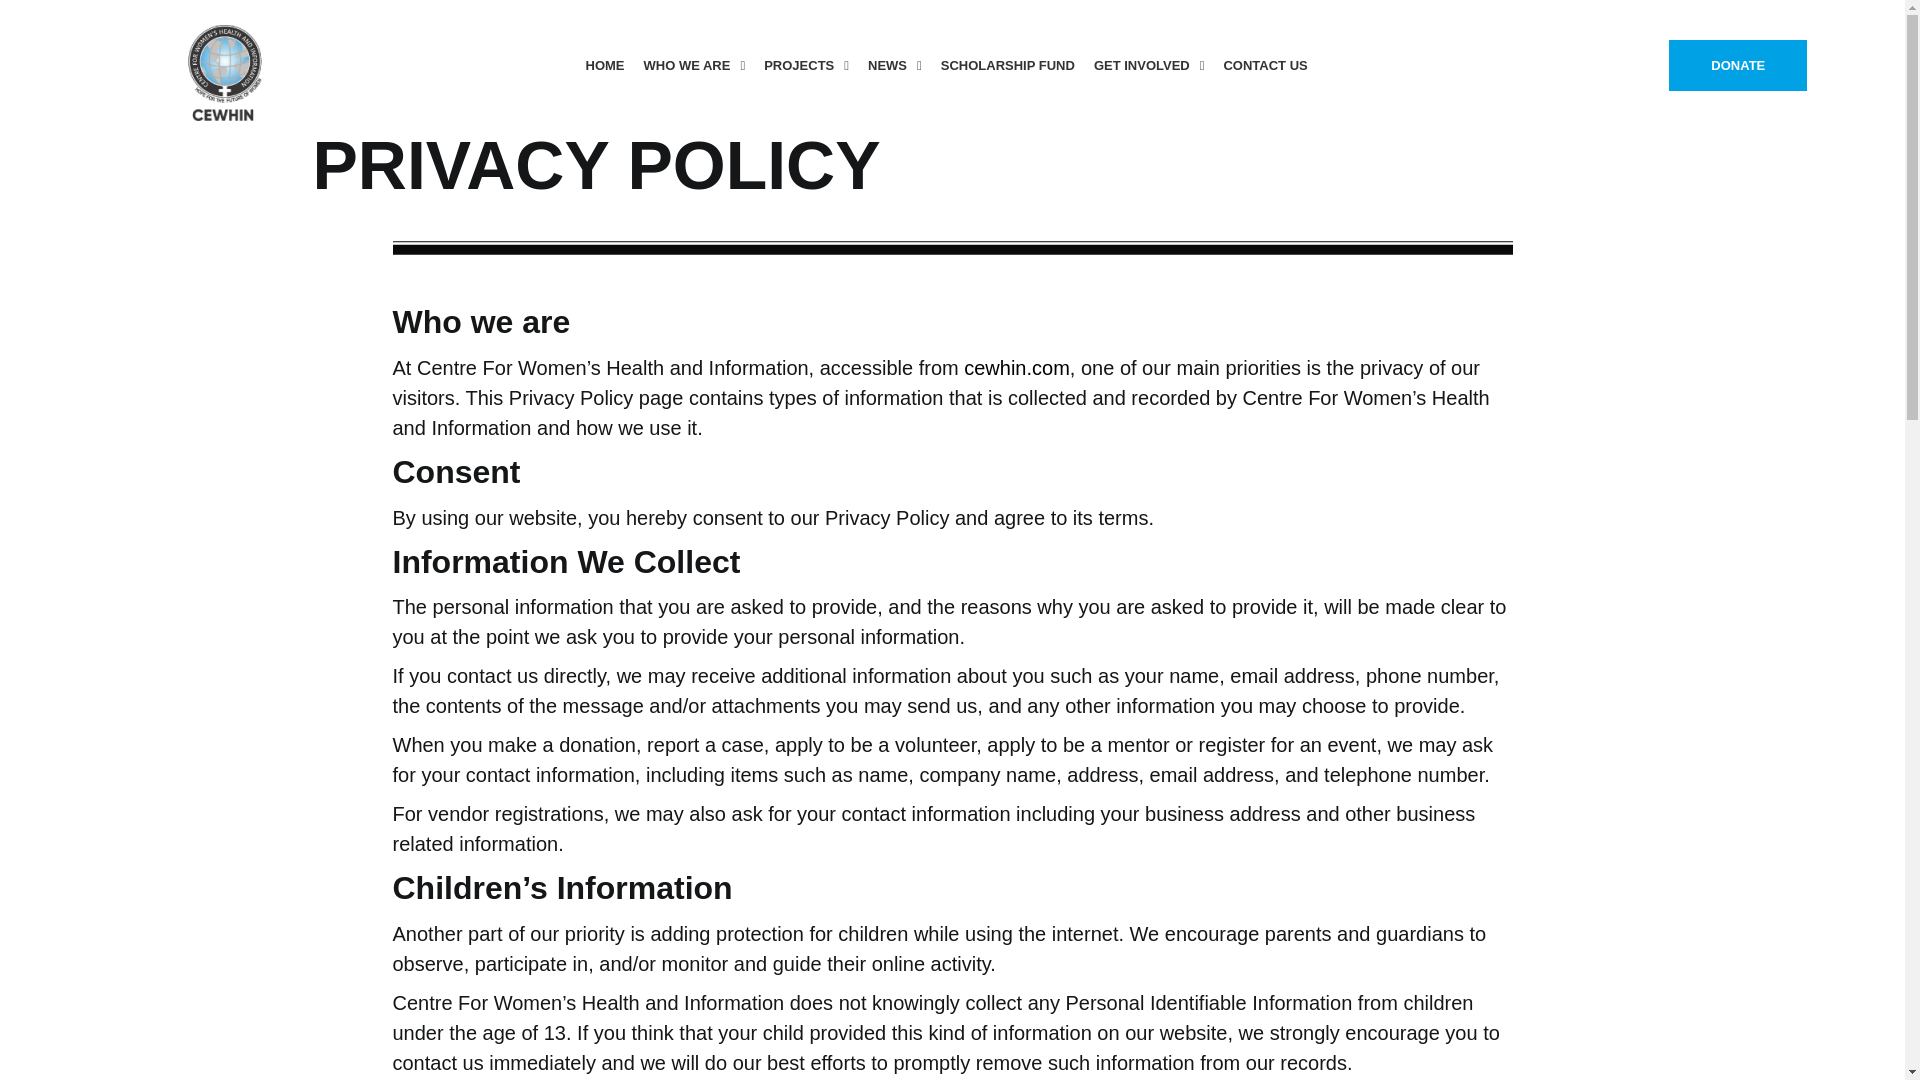 The height and width of the screenshot is (1080, 1920). I want to click on NEWS, so click(894, 66).